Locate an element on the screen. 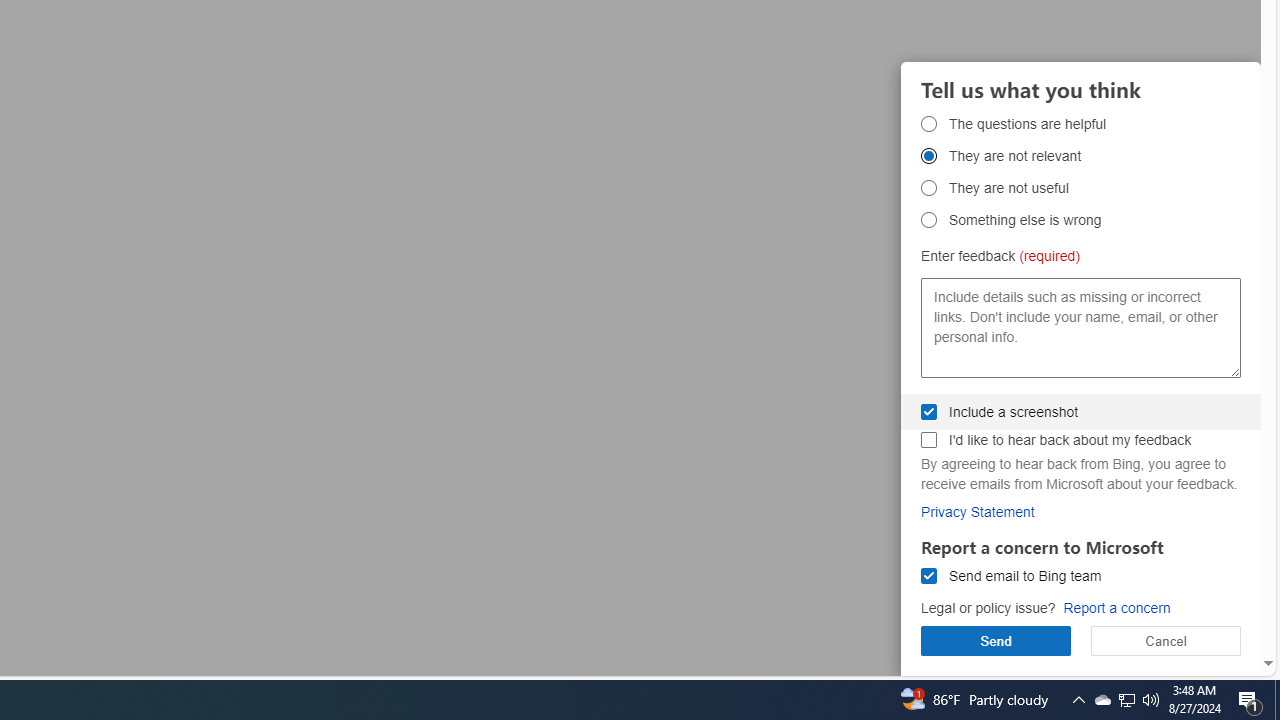 This screenshot has height=720, width=1280. Cancel is located at coordinates (1166, 640).